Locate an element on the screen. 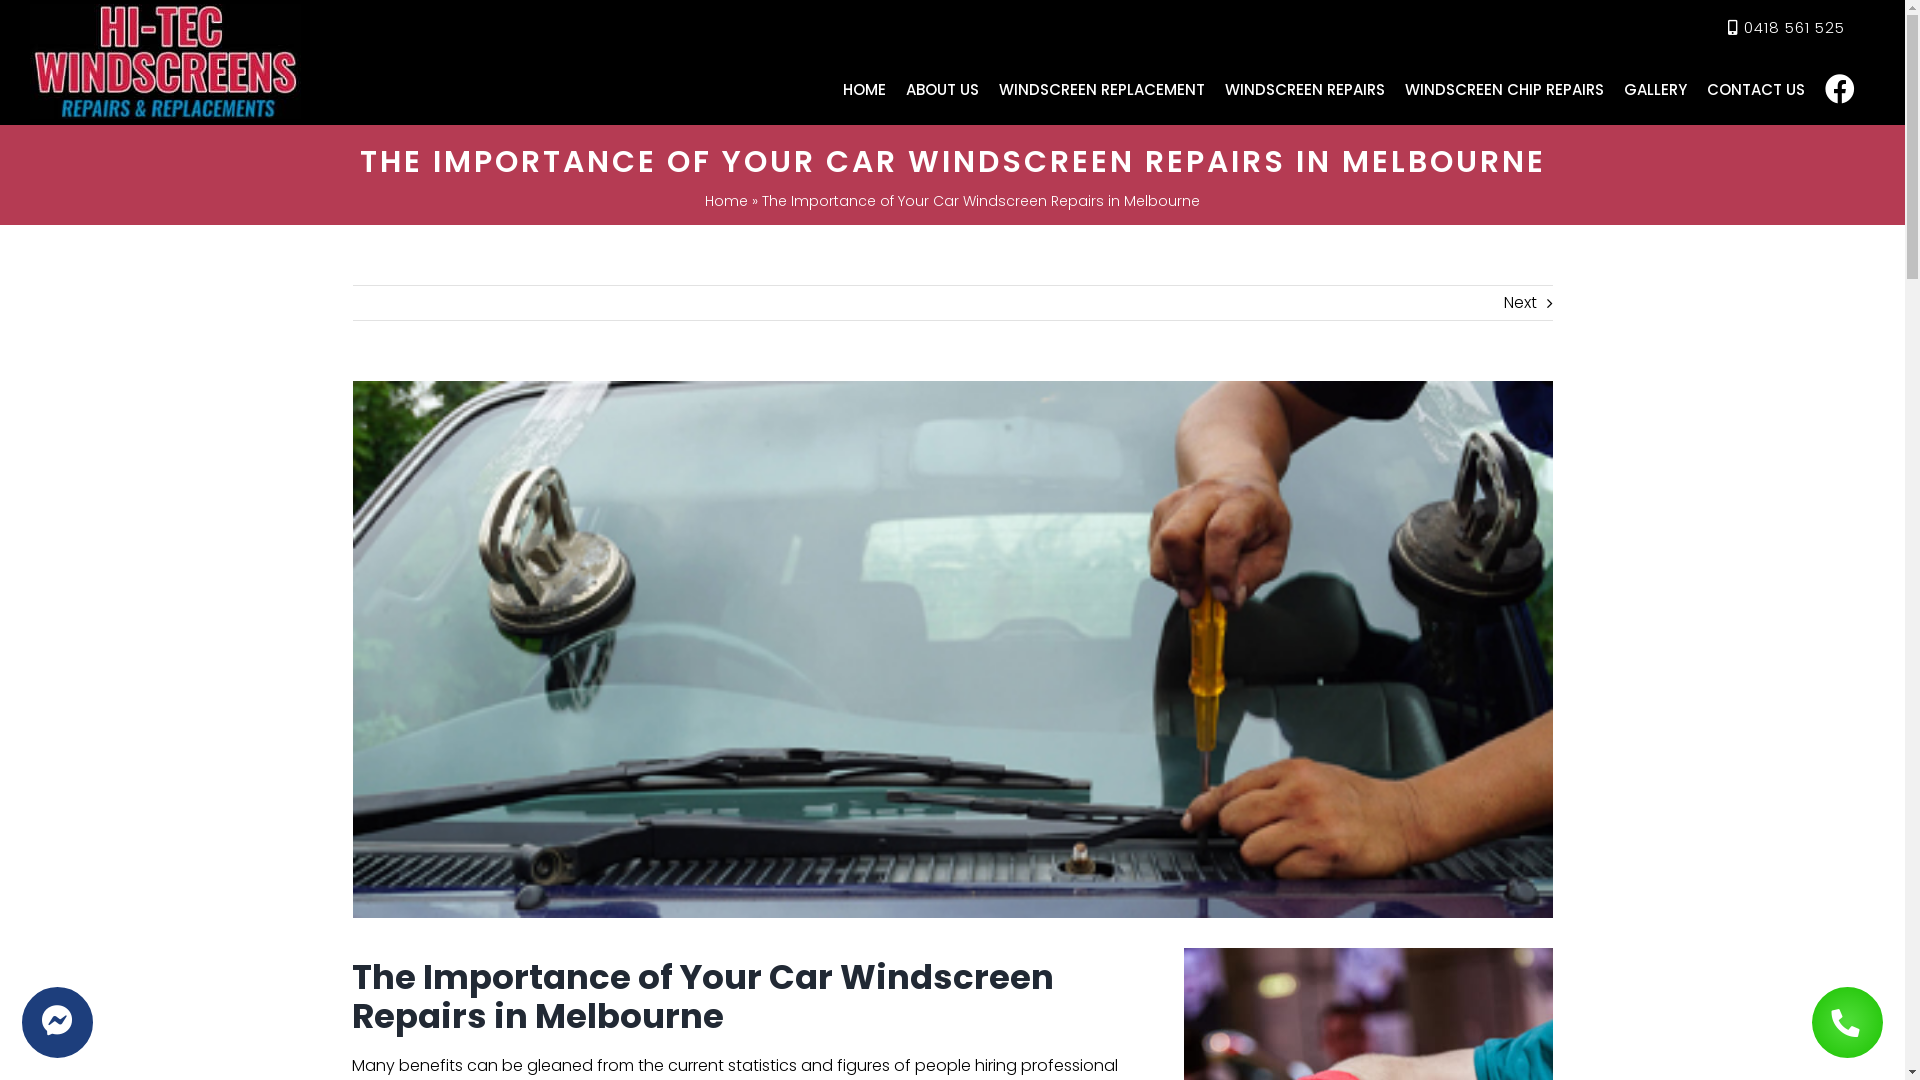 The width and height of the screenshot is (1920, 1080). WINDSCREEN CHIP REPAIRS is located at coordinates (1504, 89).